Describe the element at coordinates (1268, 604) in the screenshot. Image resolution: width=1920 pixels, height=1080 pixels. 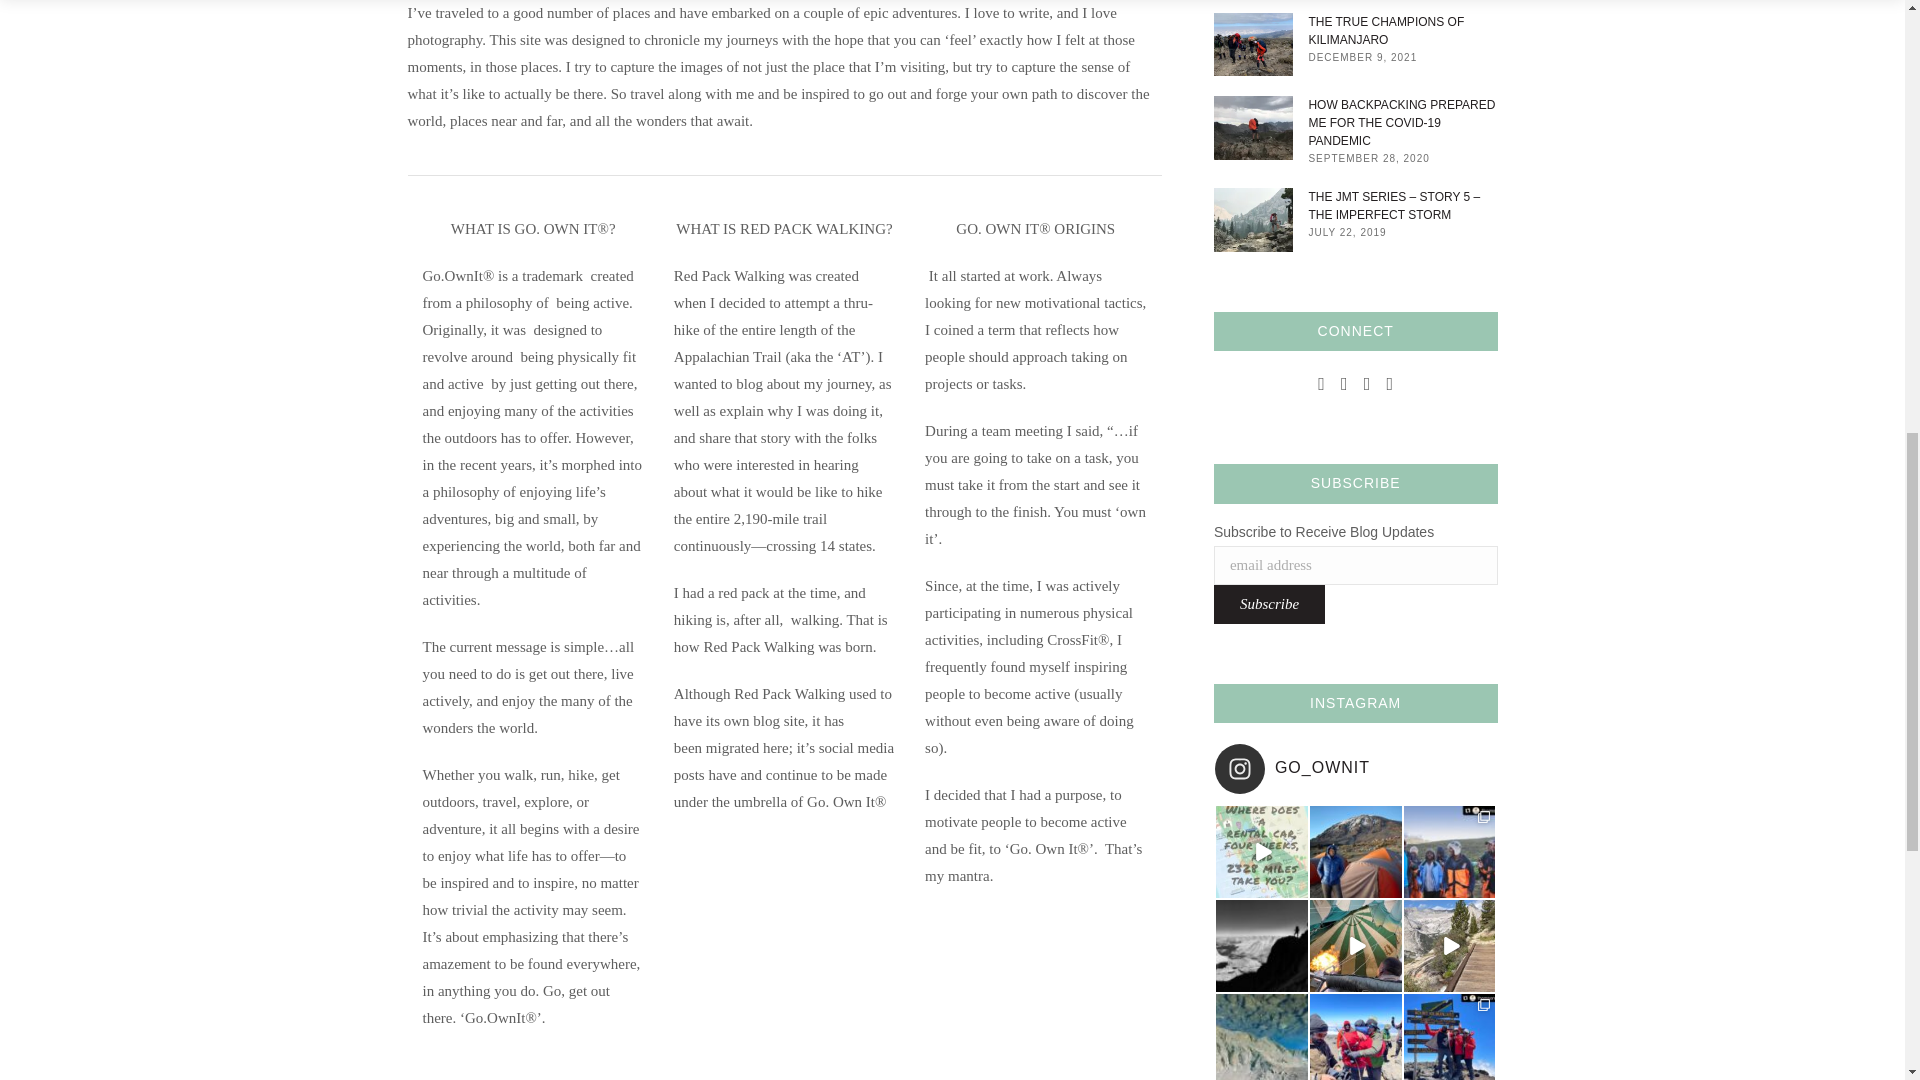
I see `Subscribe` at that location.